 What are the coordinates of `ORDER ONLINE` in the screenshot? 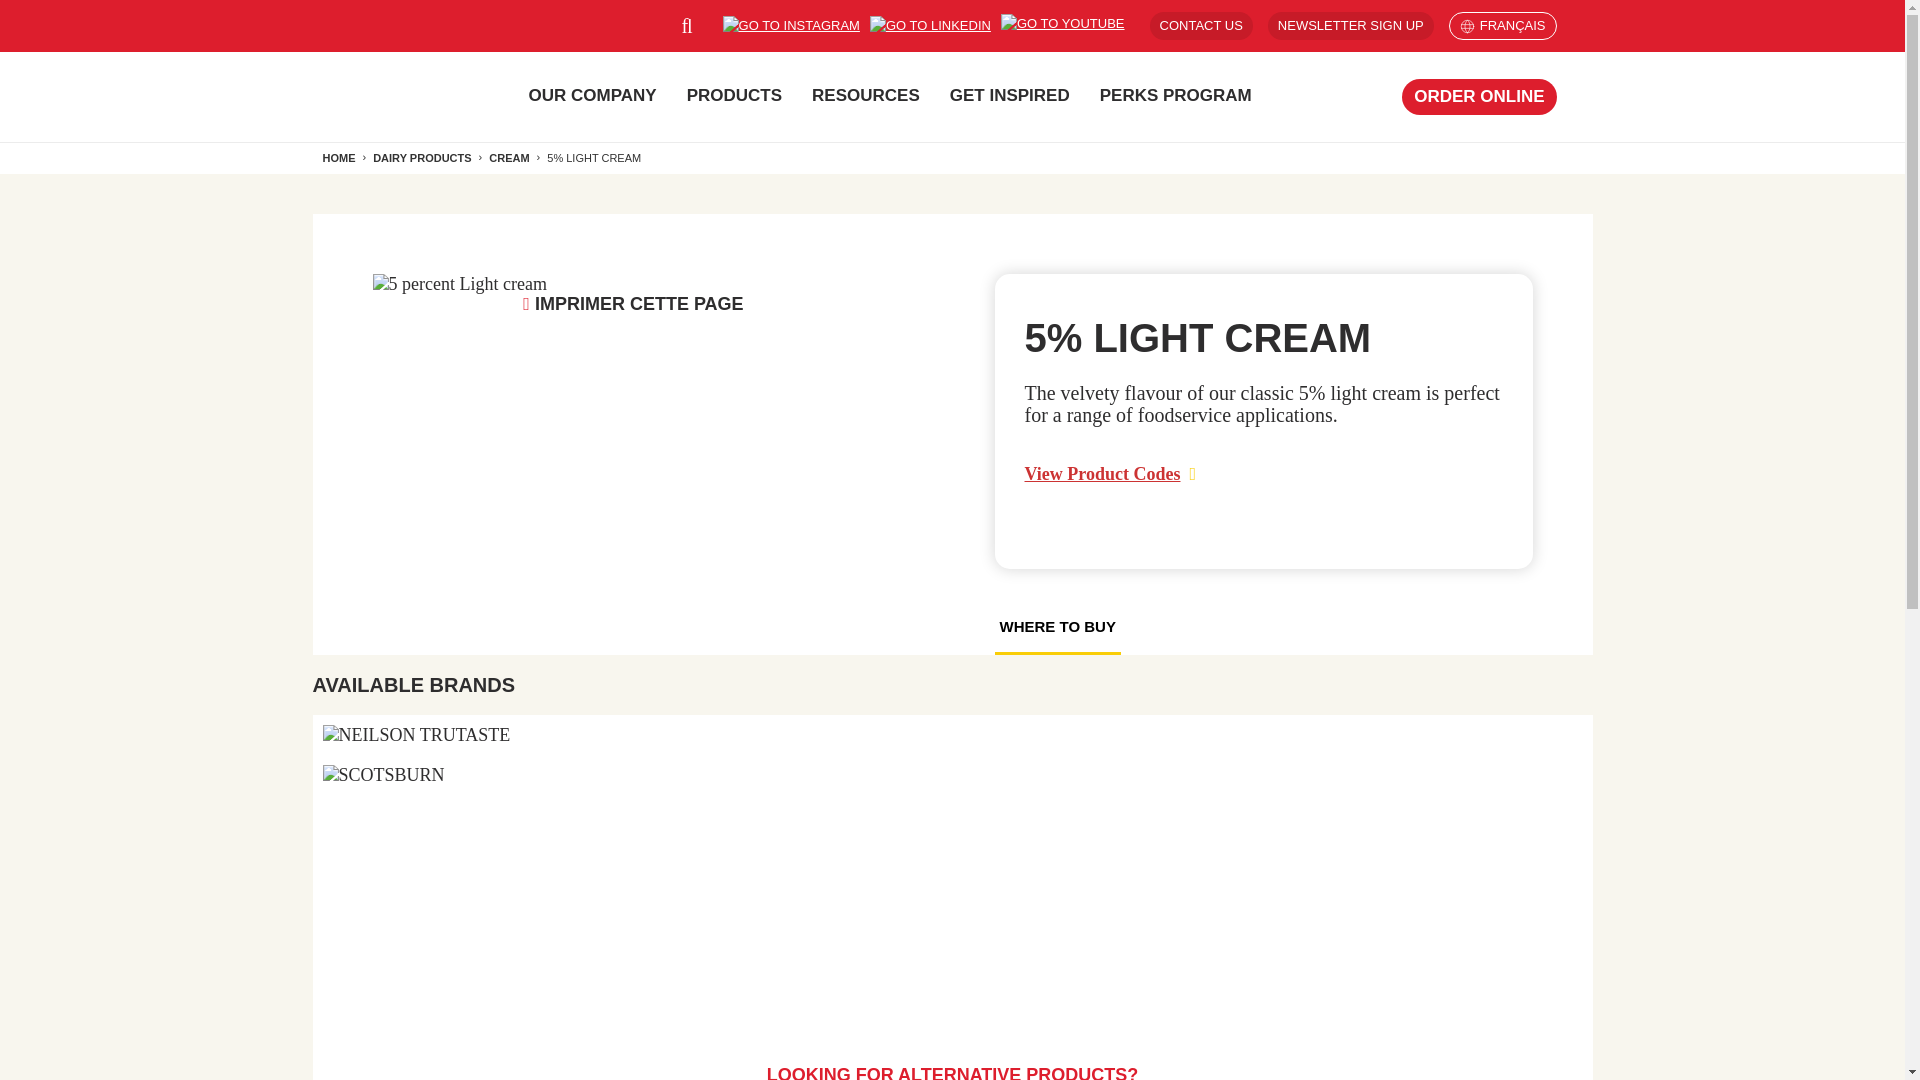 It's located at (1478, 96).